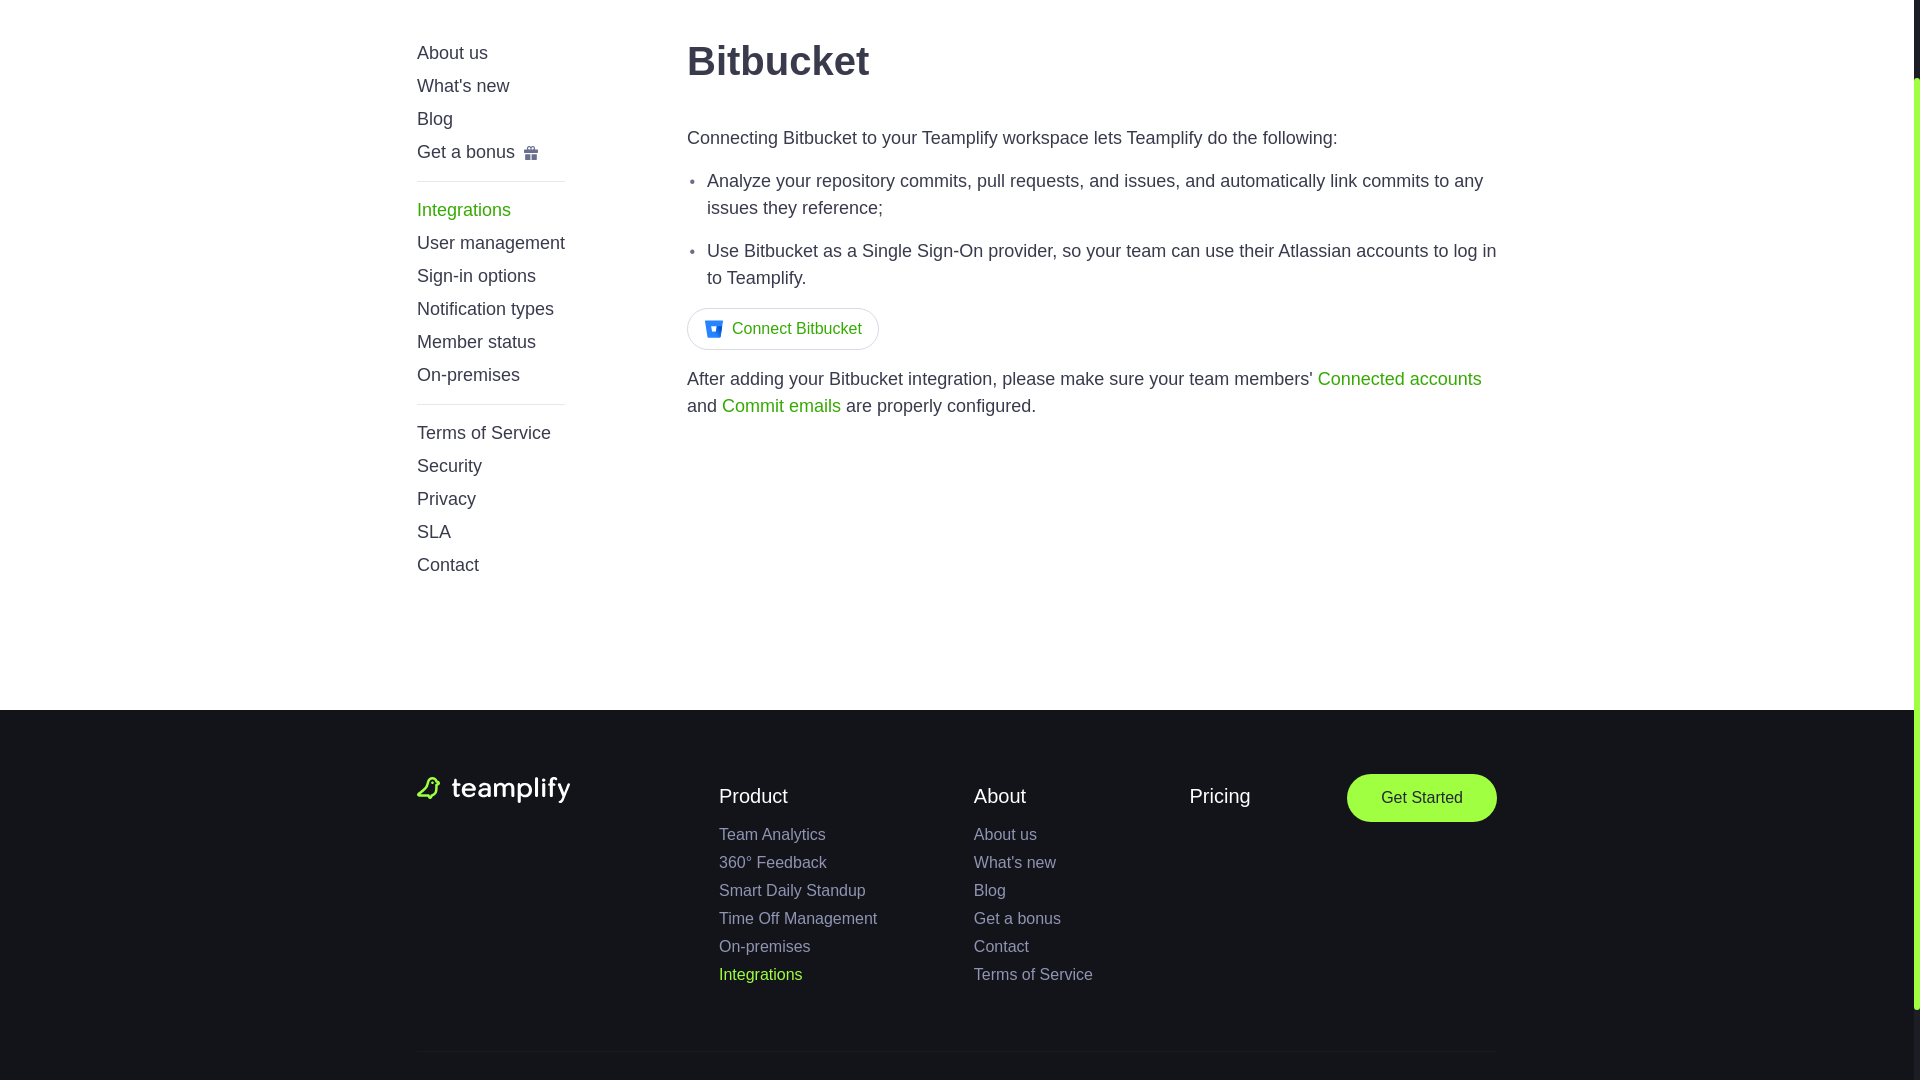 This screenshot has height=1080, width=1920. What do you see at coordinates (478, 152) in the screenshot?
I see `Get a bonus` at bounding box center [478, 152].